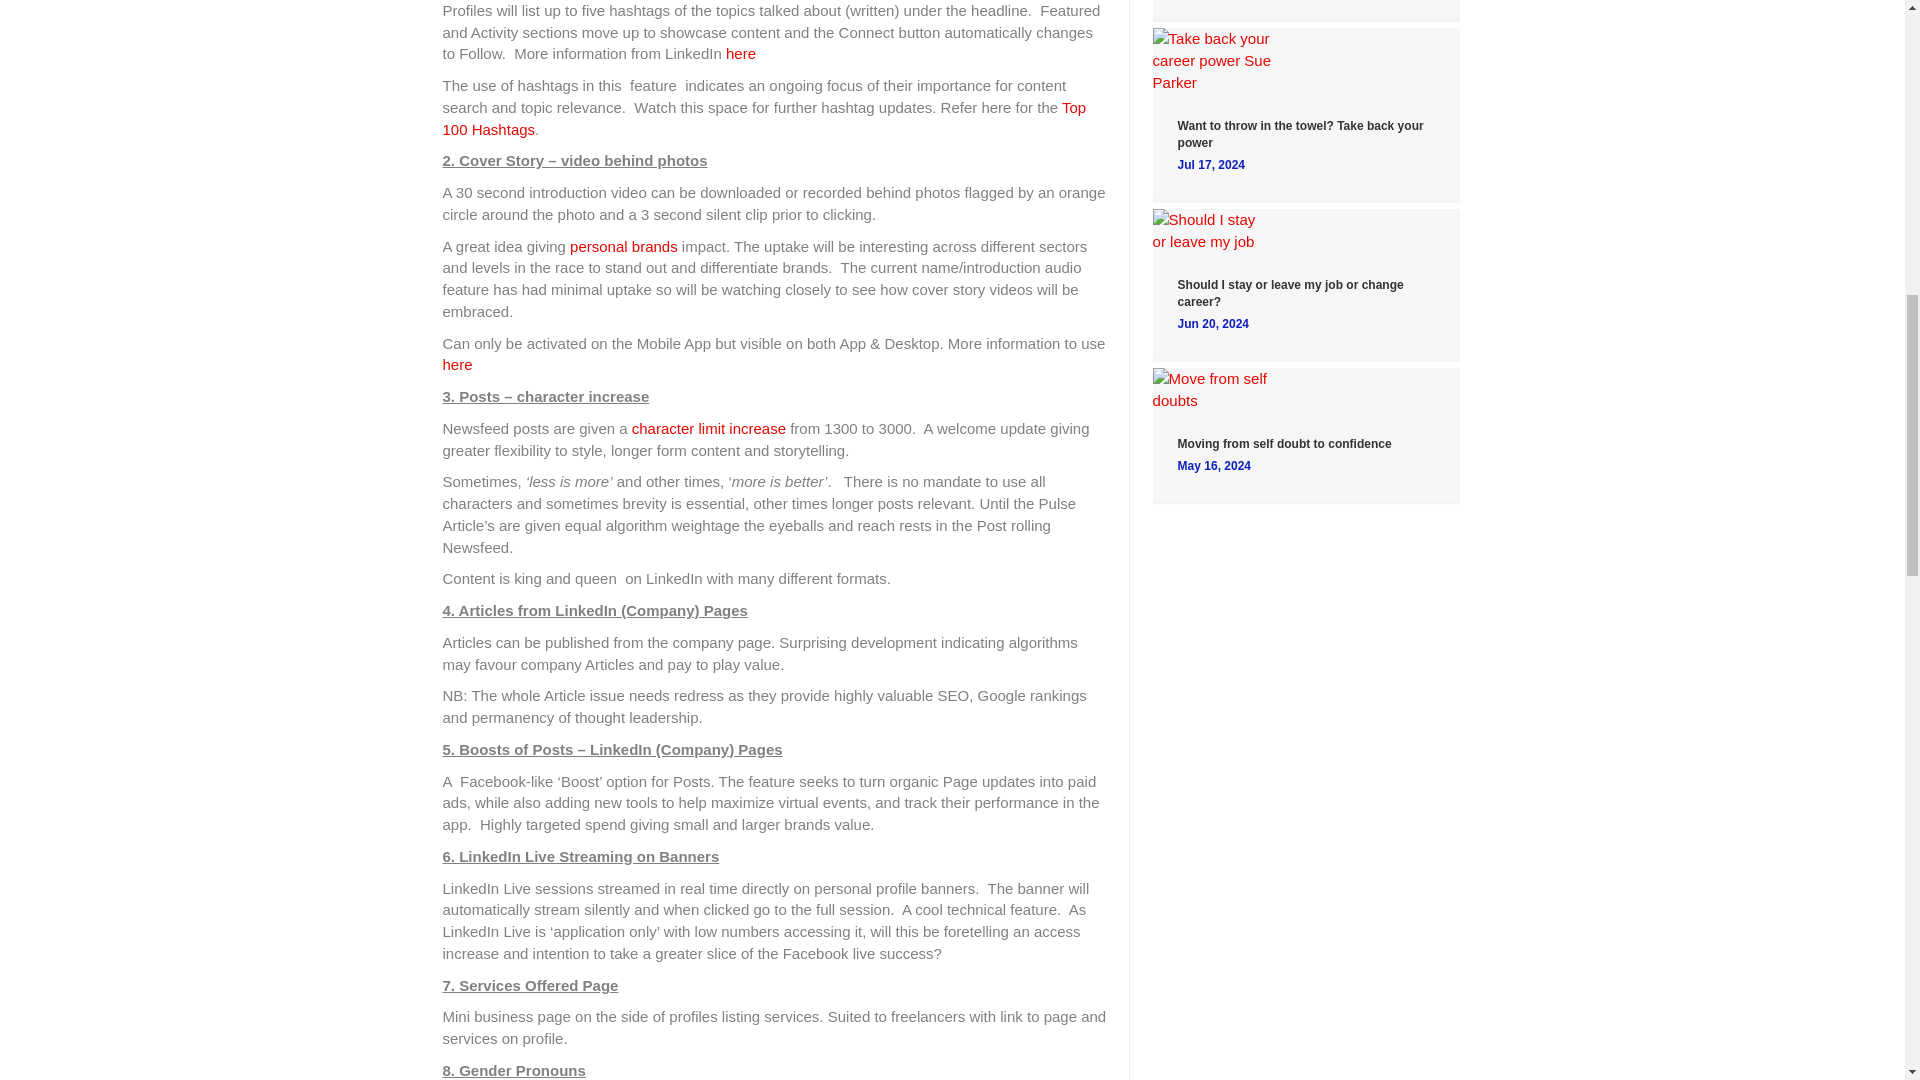 This screenshot has height=1080, width=1920. What do you see at coordinates (1301, 134) in the screenshot?
I see `Want to throw in the towel?  Take back your power` at bounding box center [1301, 134].